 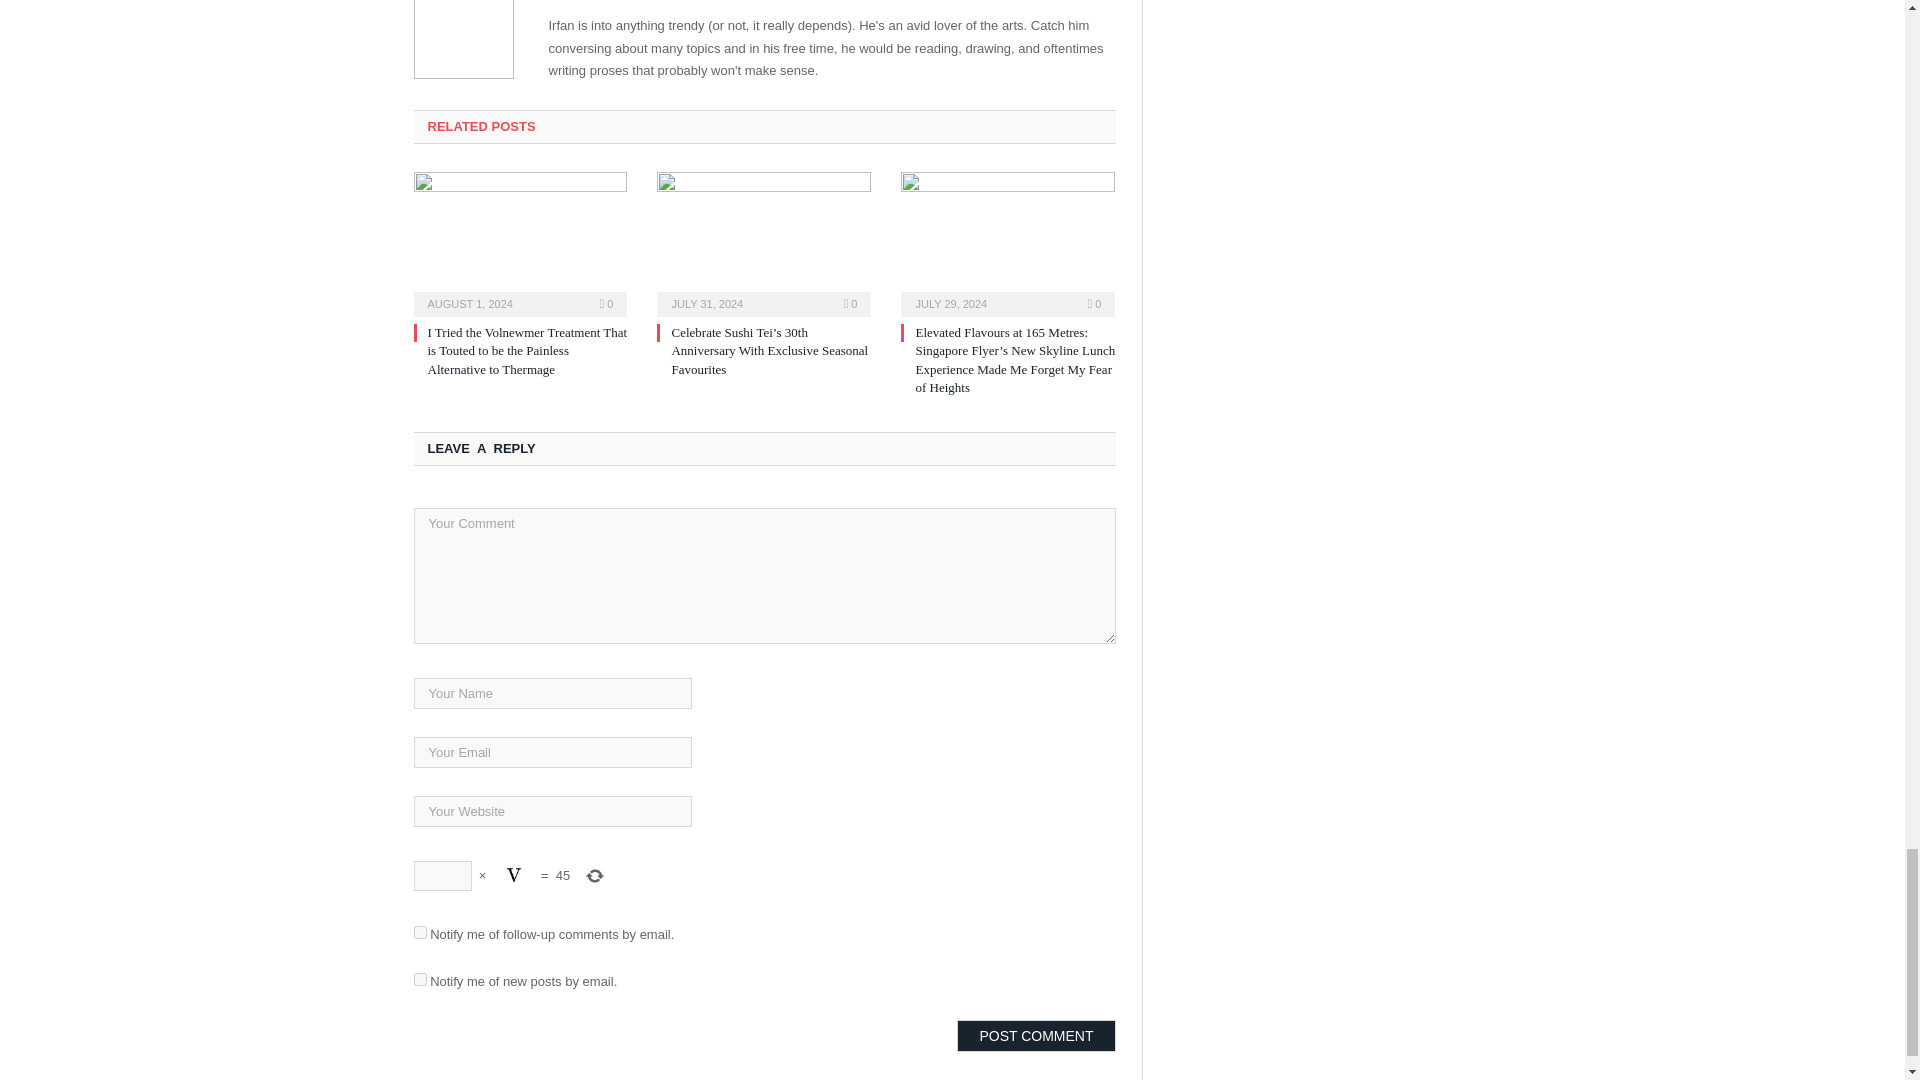 I want to click on Post Comment, so click(x=1036, y=1035).